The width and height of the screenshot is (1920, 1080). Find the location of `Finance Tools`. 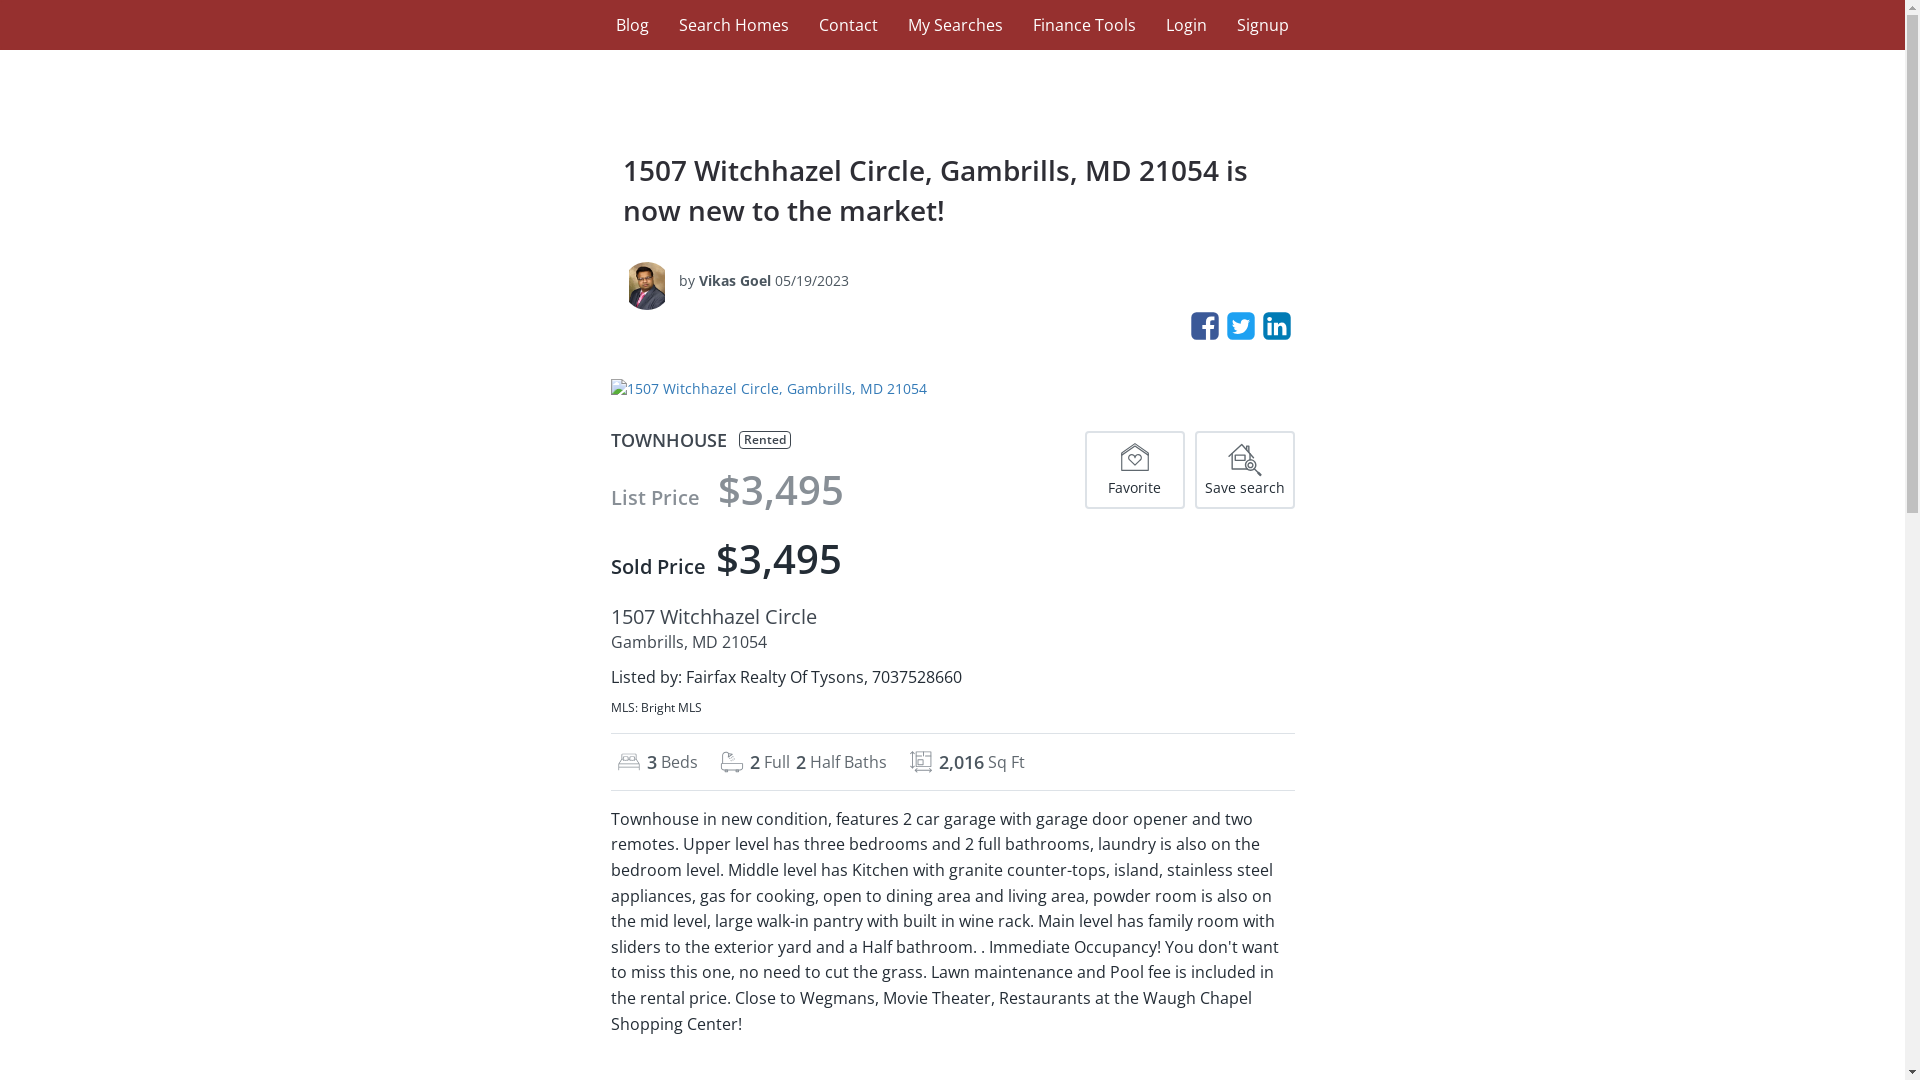

Finance Tools is located at coordinates (1084, 25).